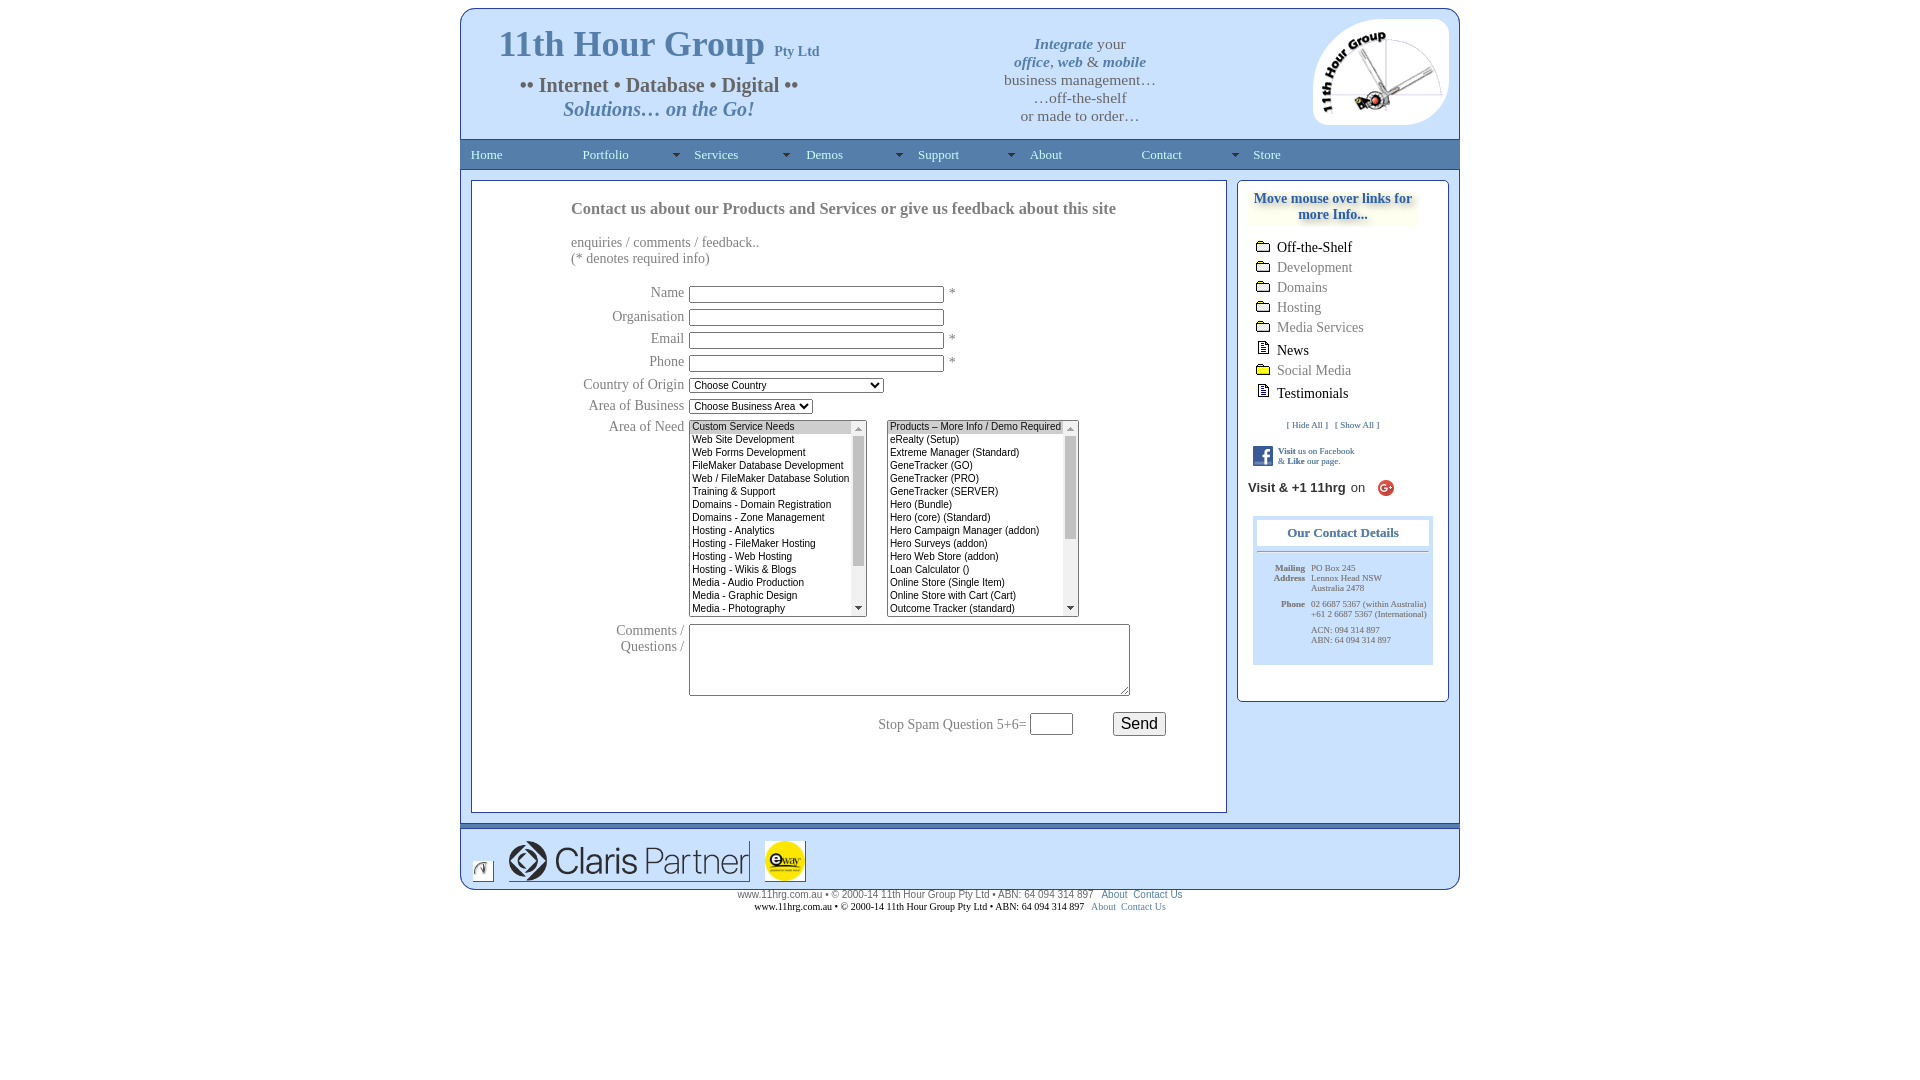 Image resolution: width=1920 pixels, height=1080 pixels. I want to click on Store, so click(1300, 154).